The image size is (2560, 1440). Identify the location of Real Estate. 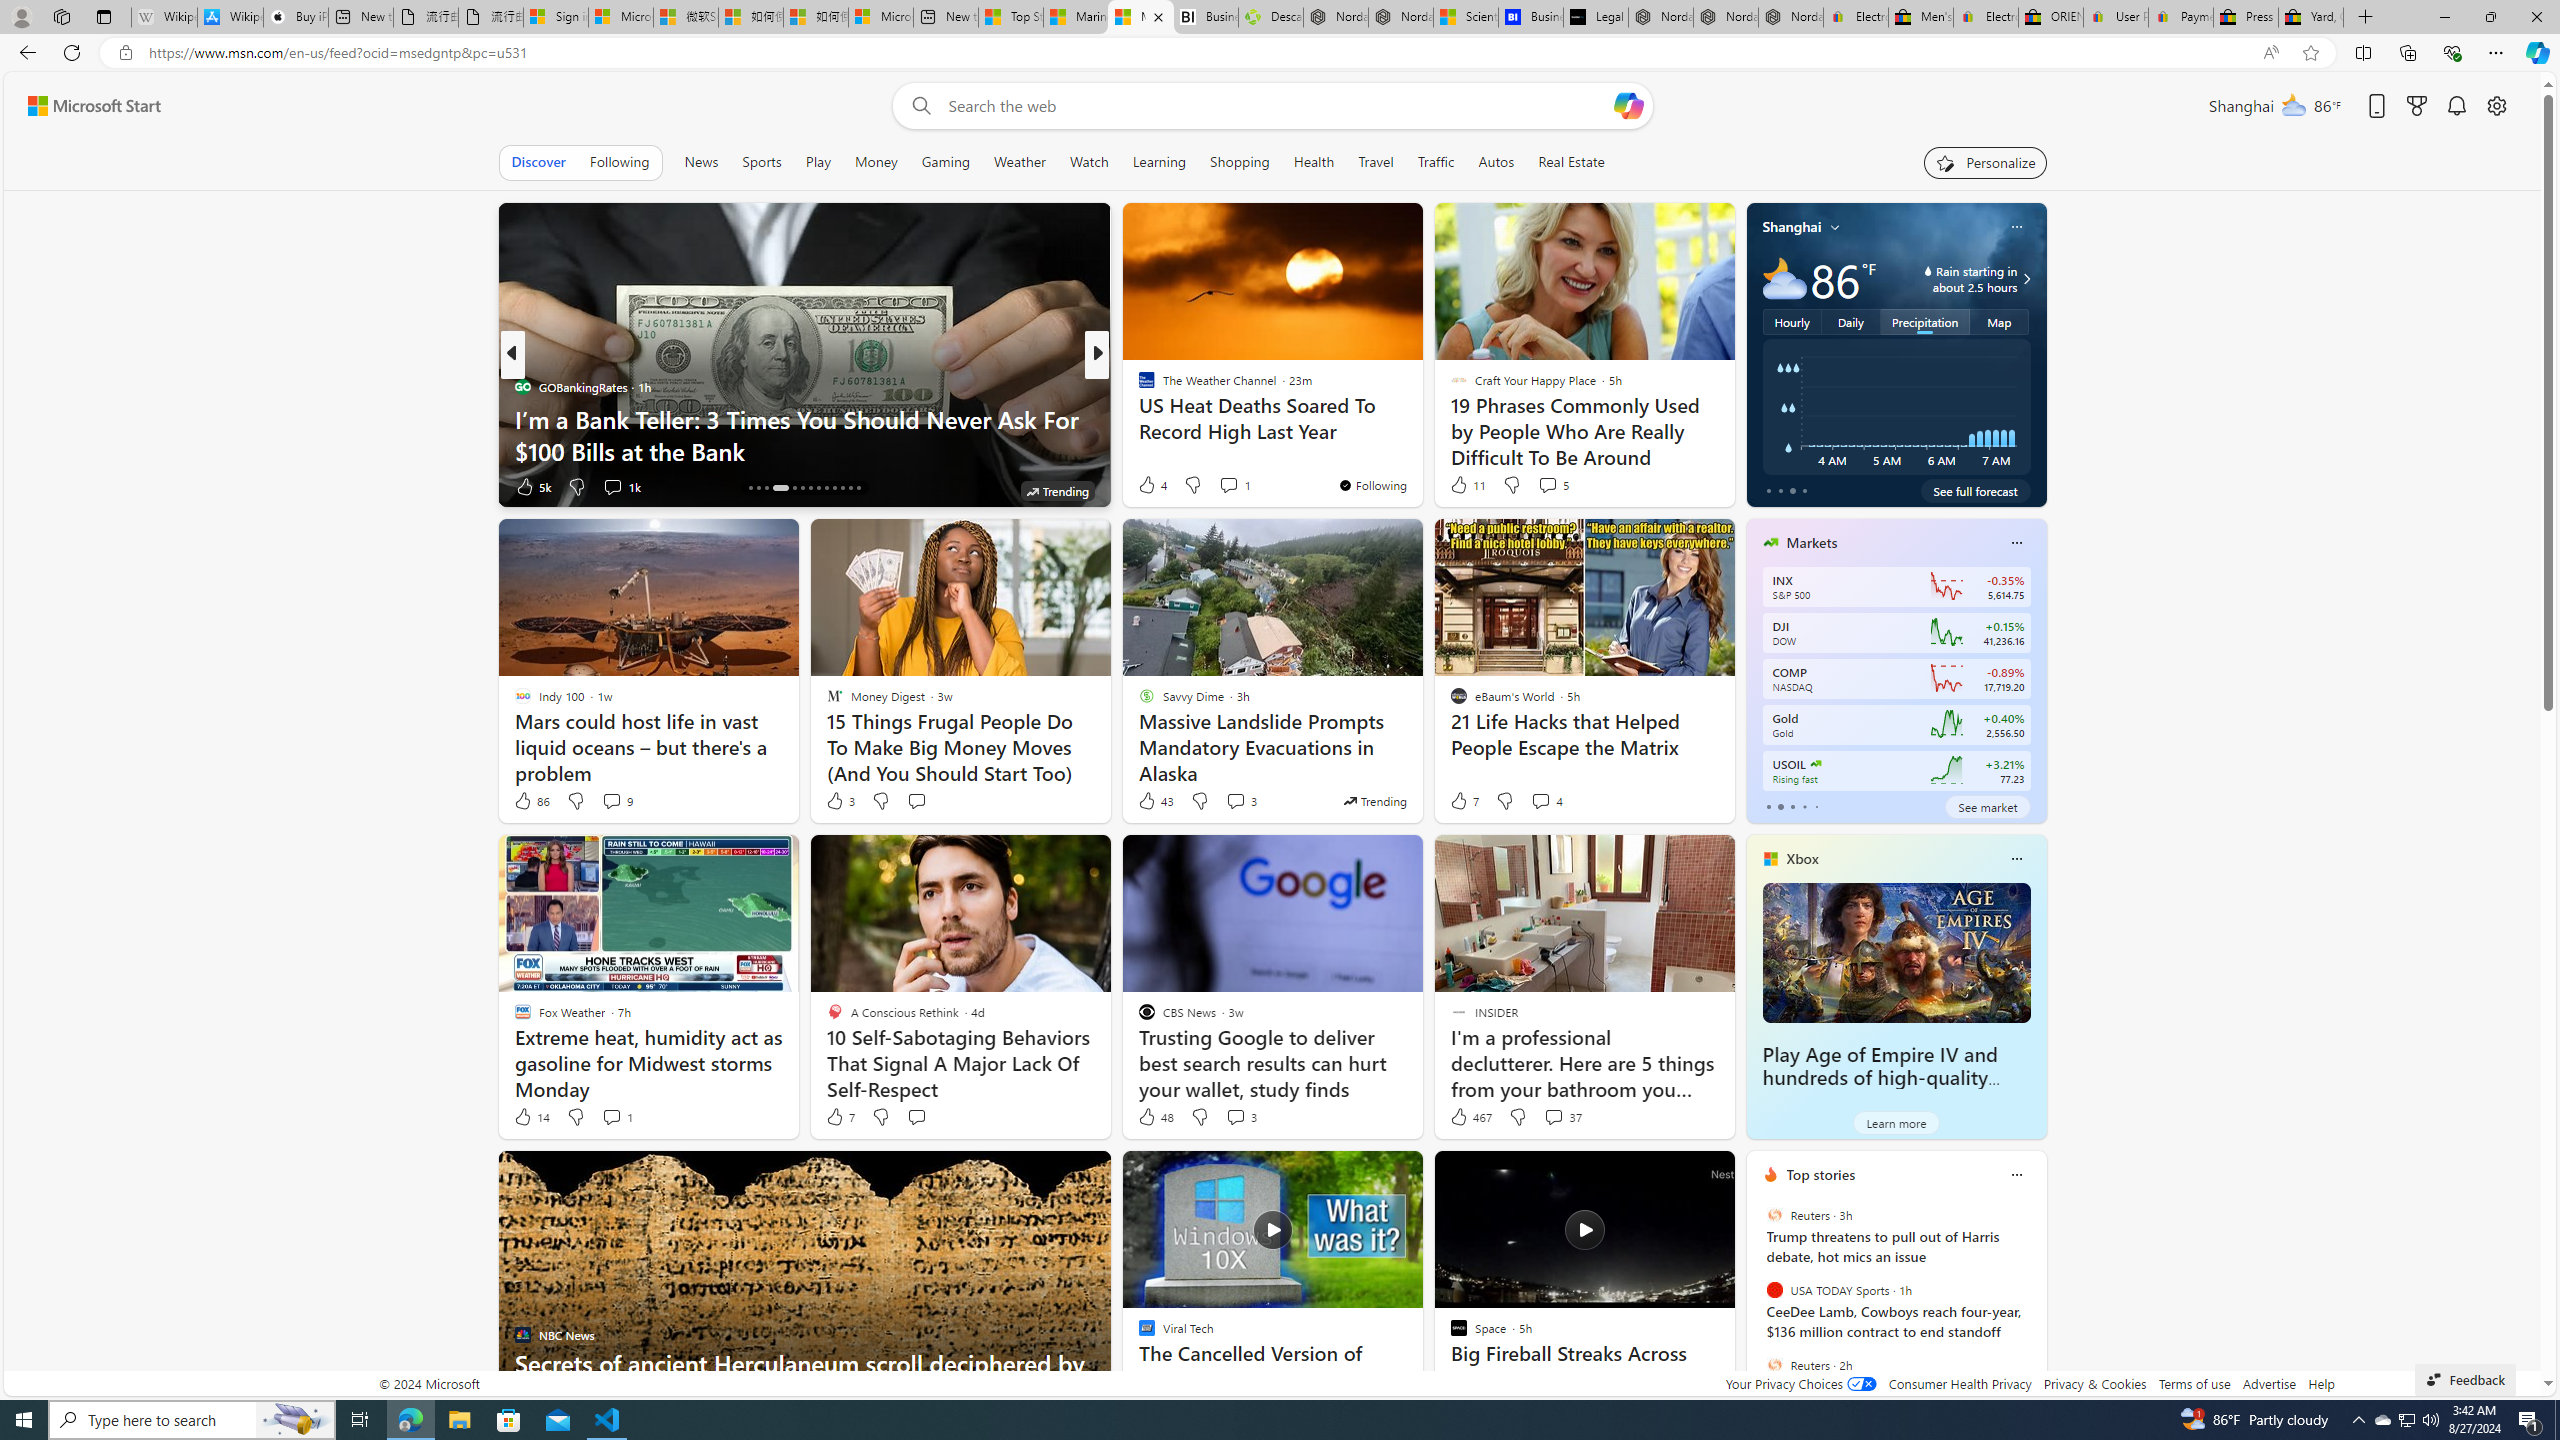
(1572, 162).